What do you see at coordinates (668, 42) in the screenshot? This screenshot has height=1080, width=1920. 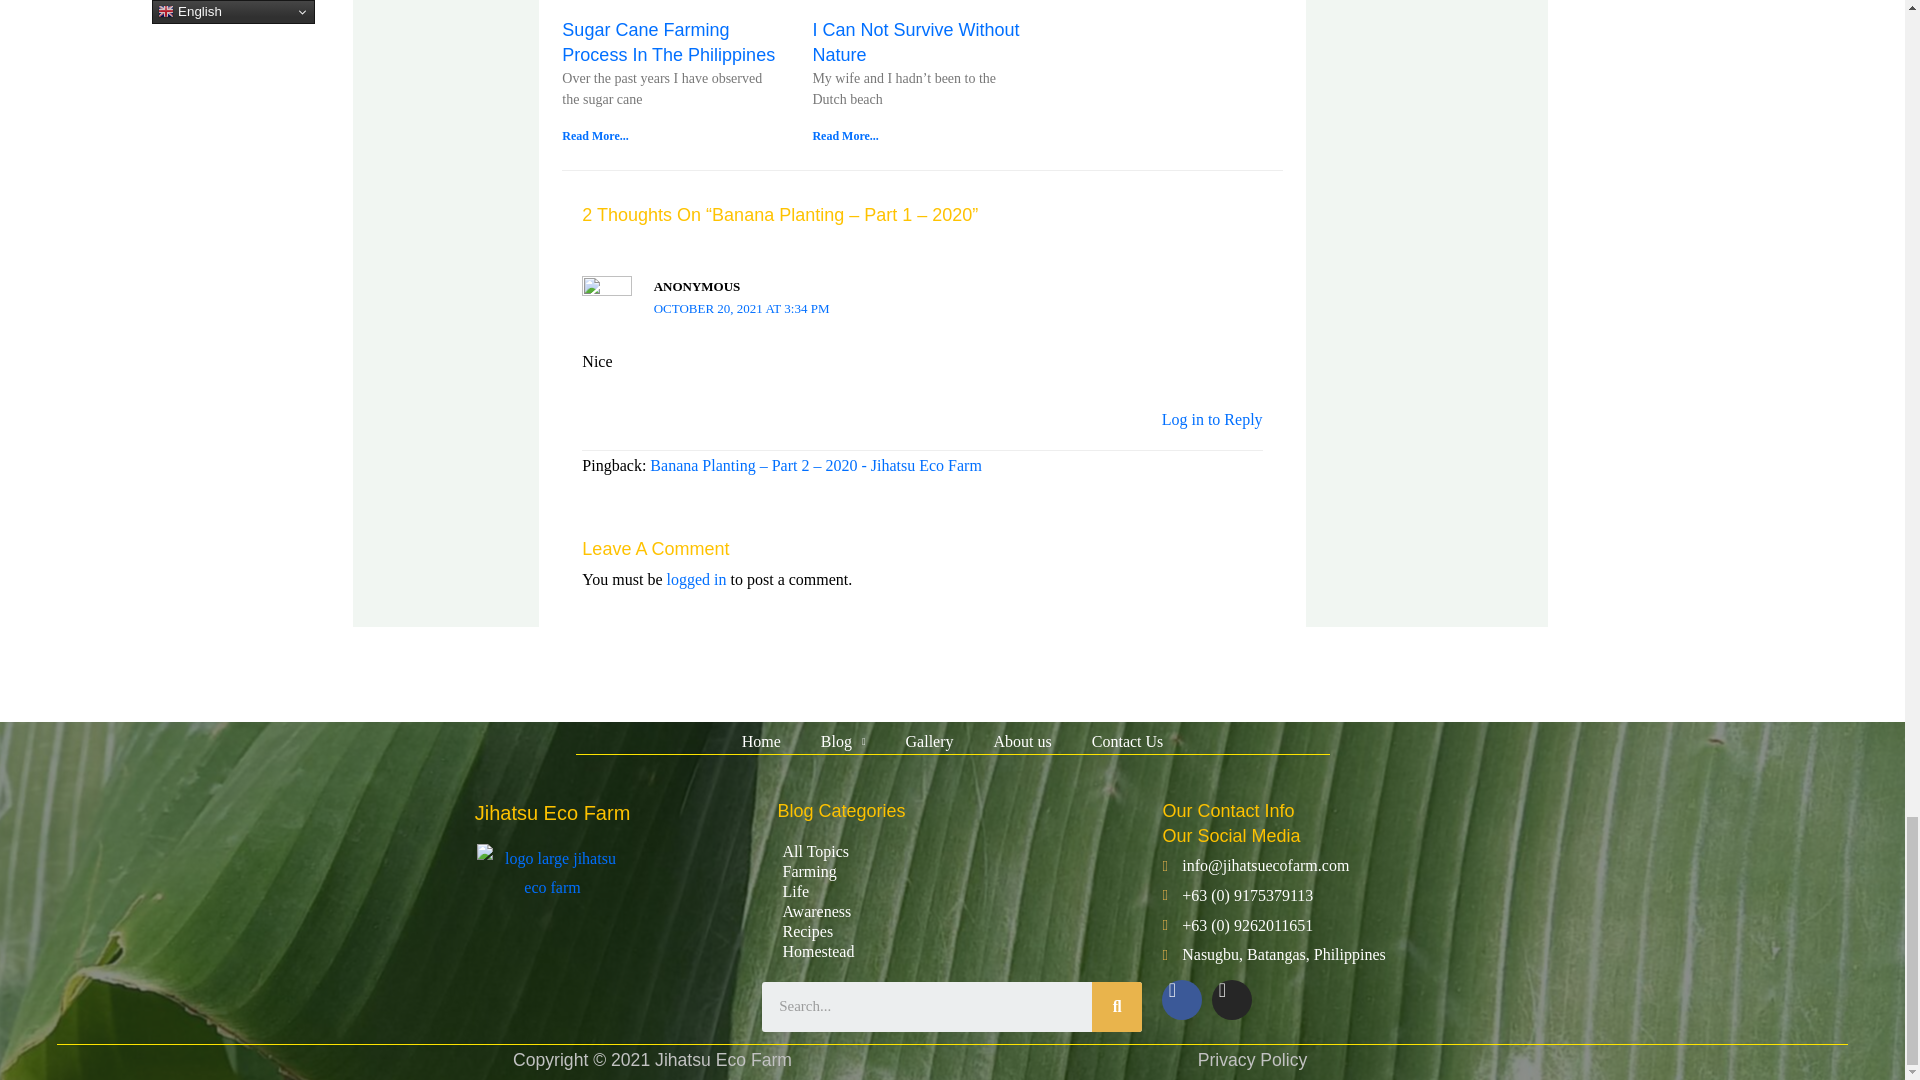 I see `Sugar Cane Farming Process In The Philippines` at bounding box center [668, 42].